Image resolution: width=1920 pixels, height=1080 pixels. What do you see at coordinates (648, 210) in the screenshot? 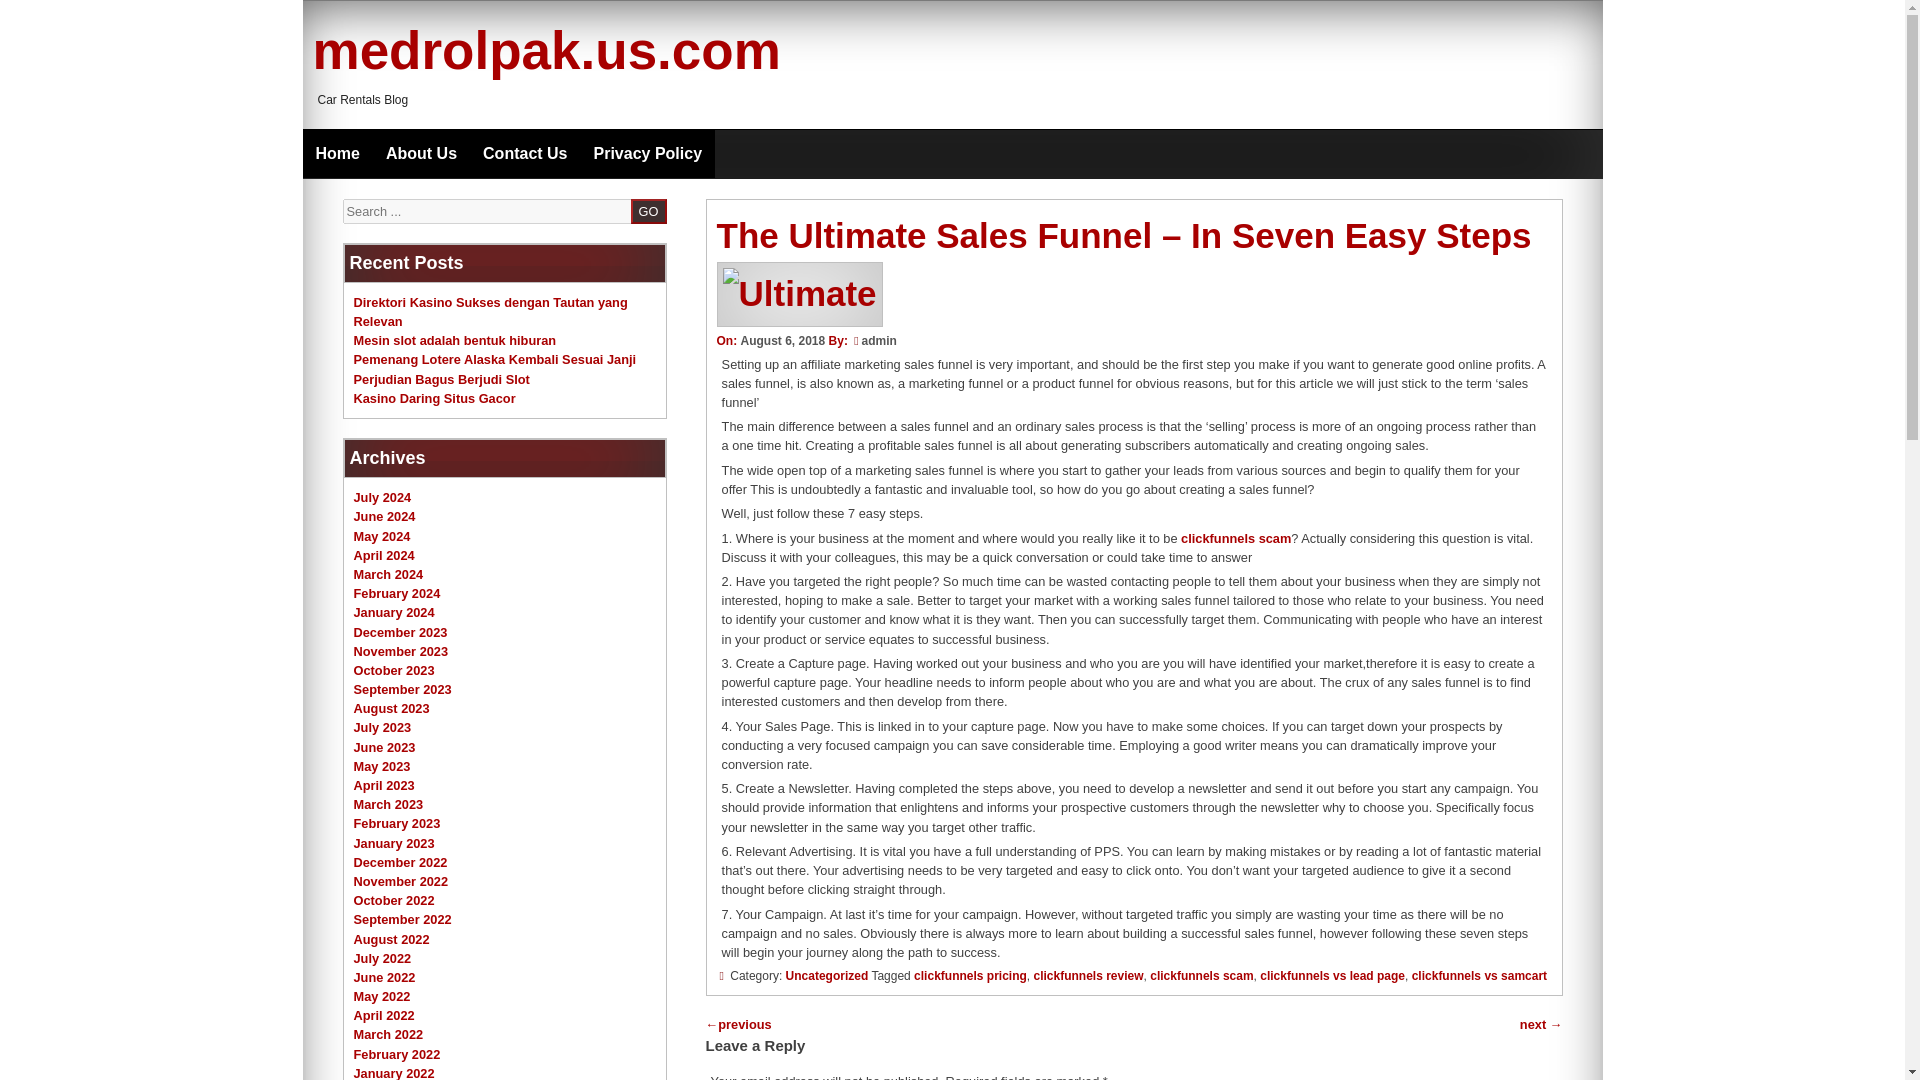
I see `GO` at bounding box center [648, 210].